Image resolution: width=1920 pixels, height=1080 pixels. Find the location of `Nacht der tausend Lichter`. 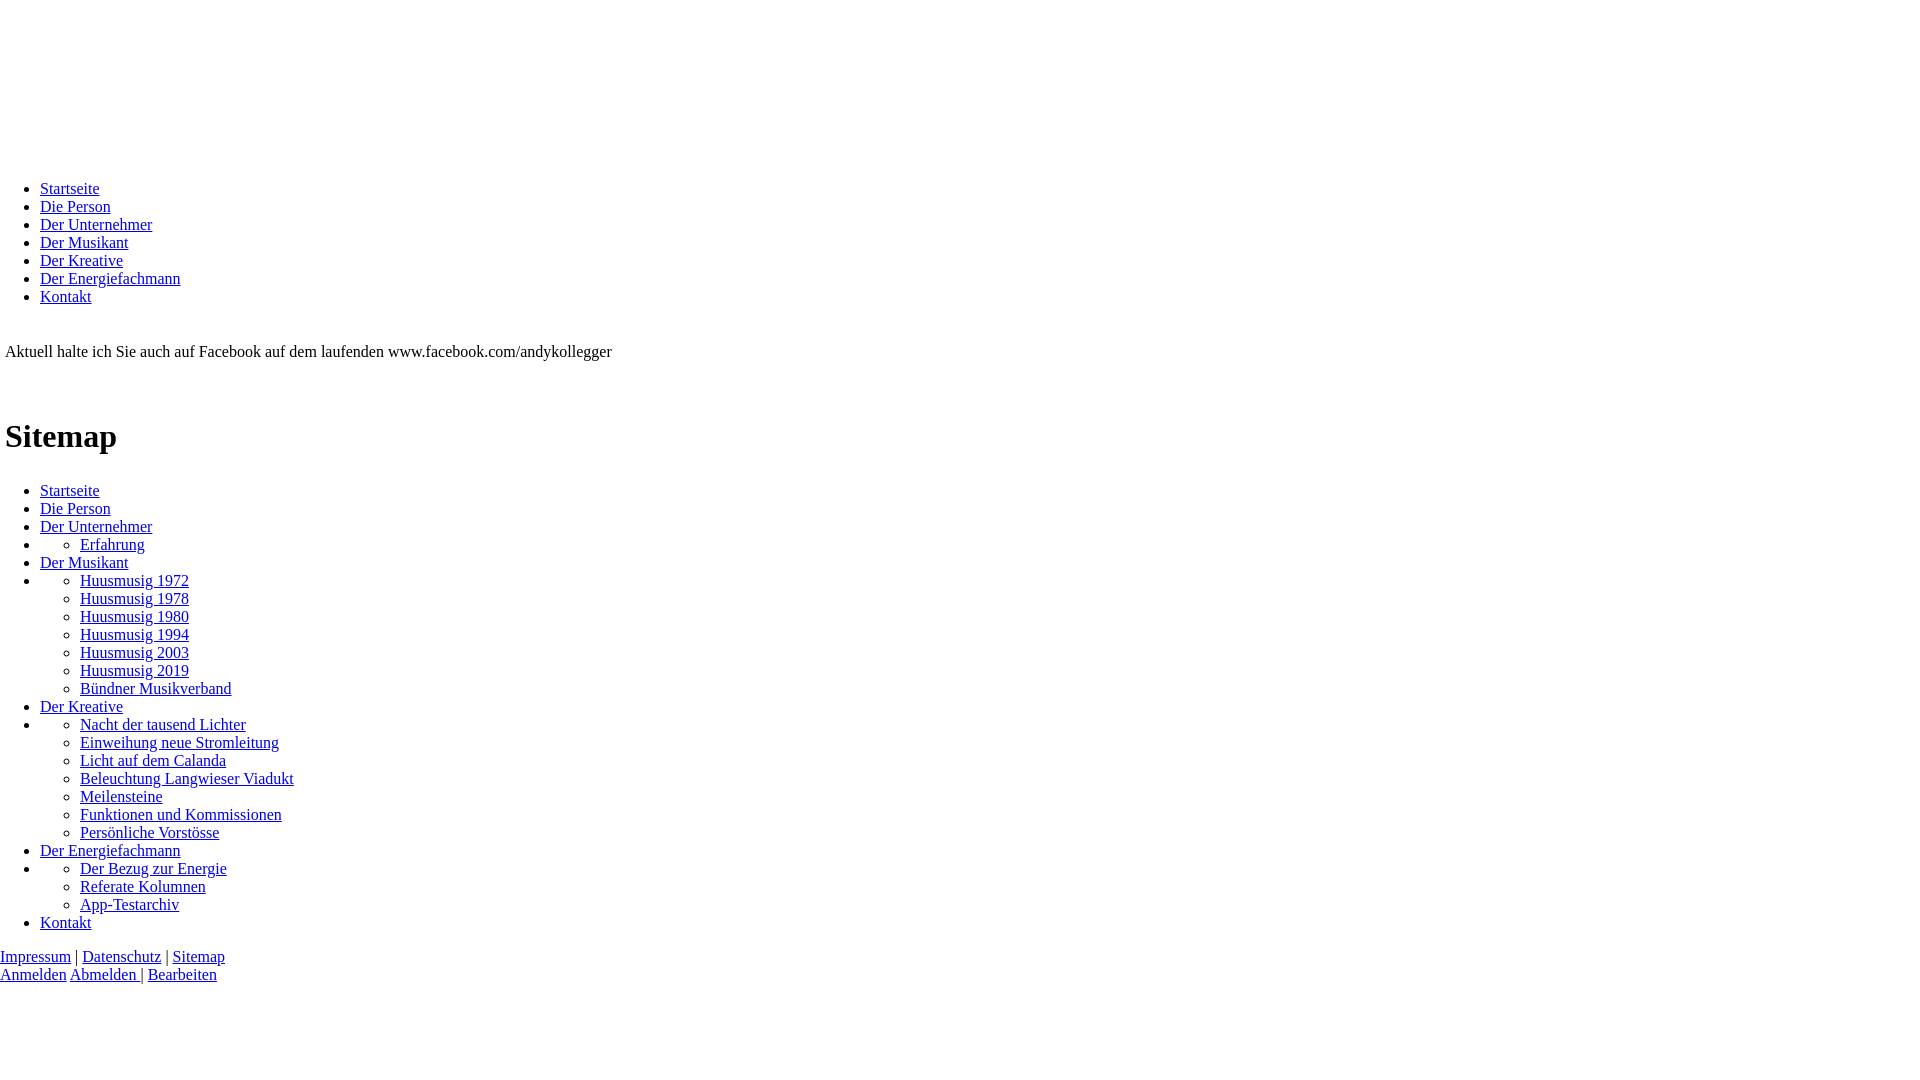

Nacht der tausend Lichter is located at coordinates (162, 724).